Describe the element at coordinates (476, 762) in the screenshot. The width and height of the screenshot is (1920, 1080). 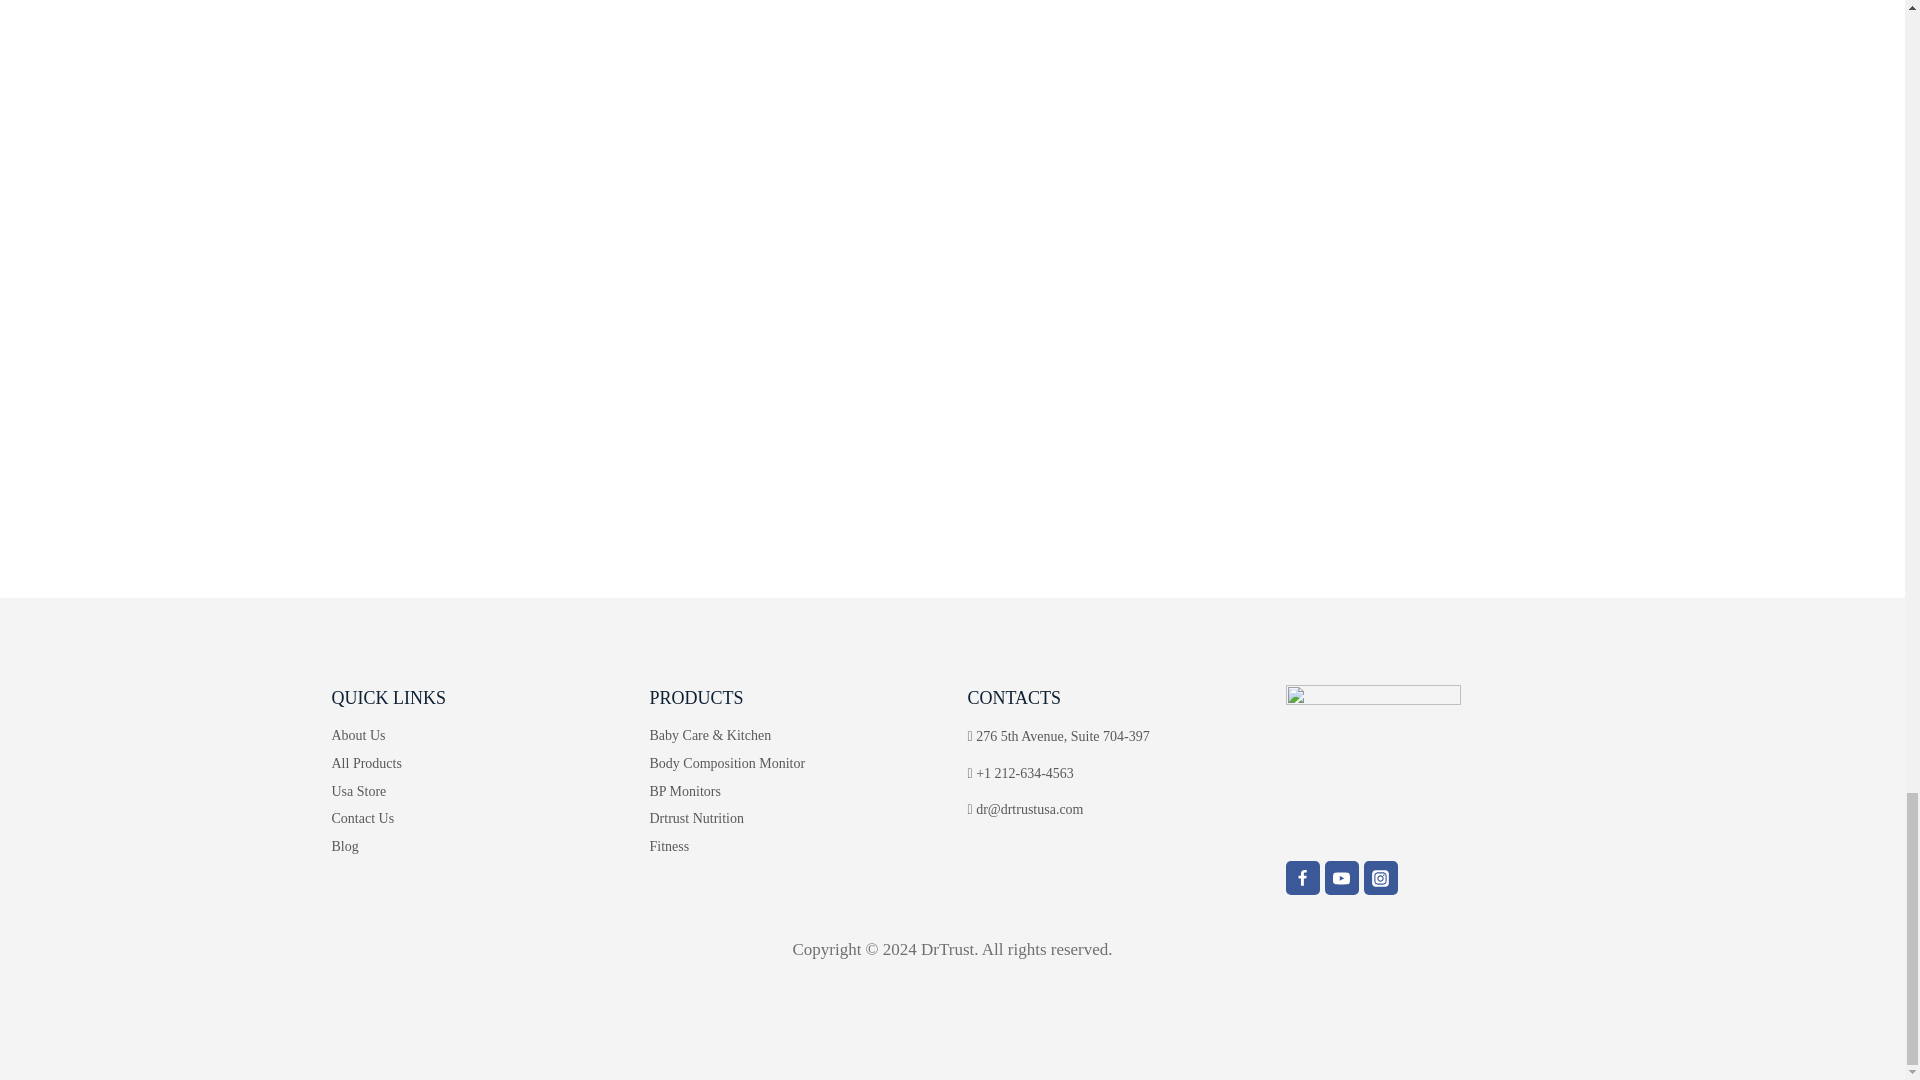
I see `All Products` at that location.